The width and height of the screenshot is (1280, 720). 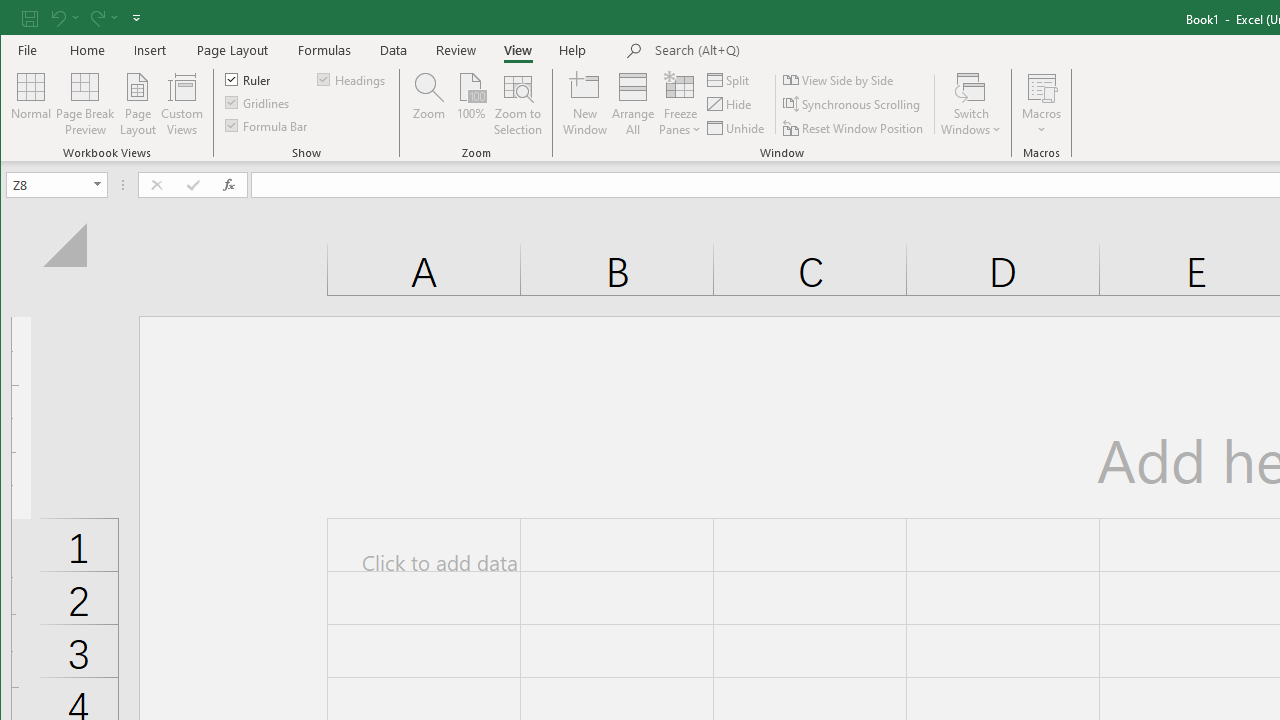 I want to click on File Tab, so click(x=28, y=50).